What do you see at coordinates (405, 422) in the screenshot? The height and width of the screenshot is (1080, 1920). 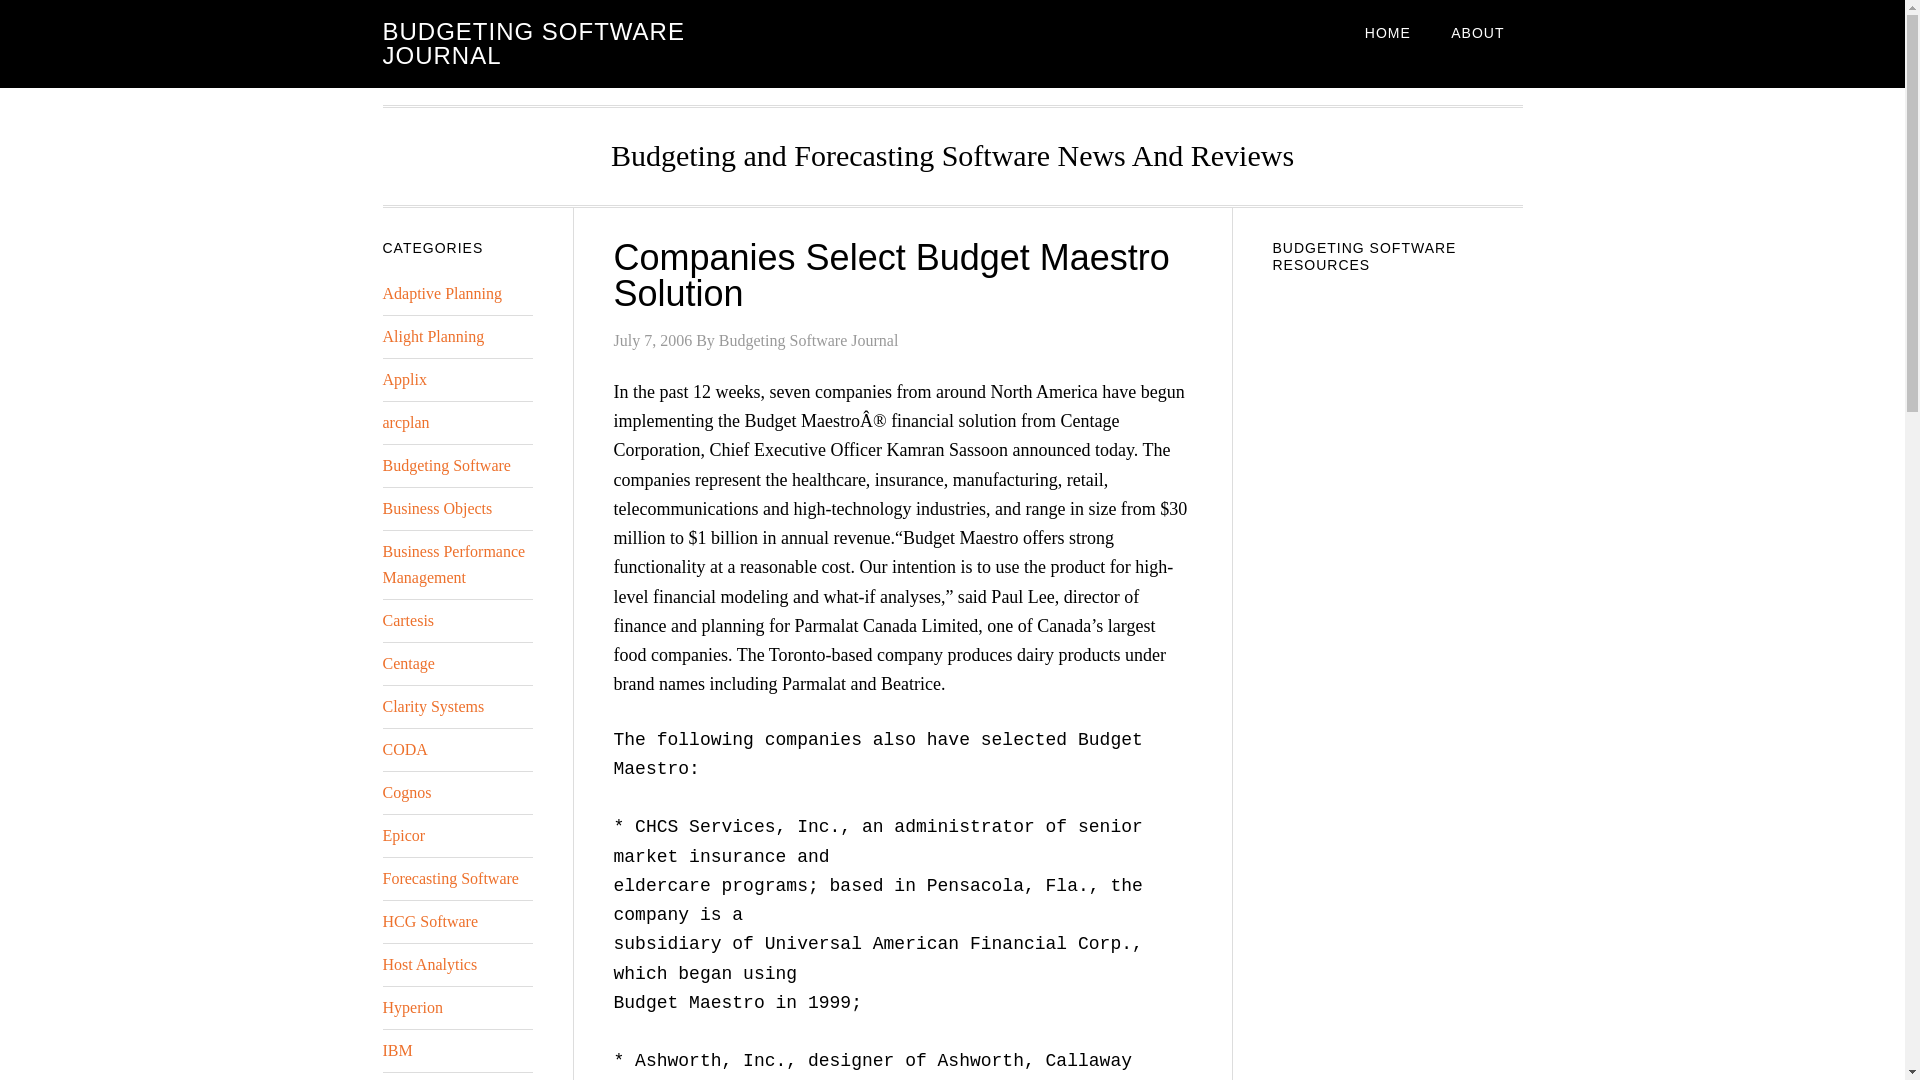 I see `arcplan` at bounding box center [405, 422].